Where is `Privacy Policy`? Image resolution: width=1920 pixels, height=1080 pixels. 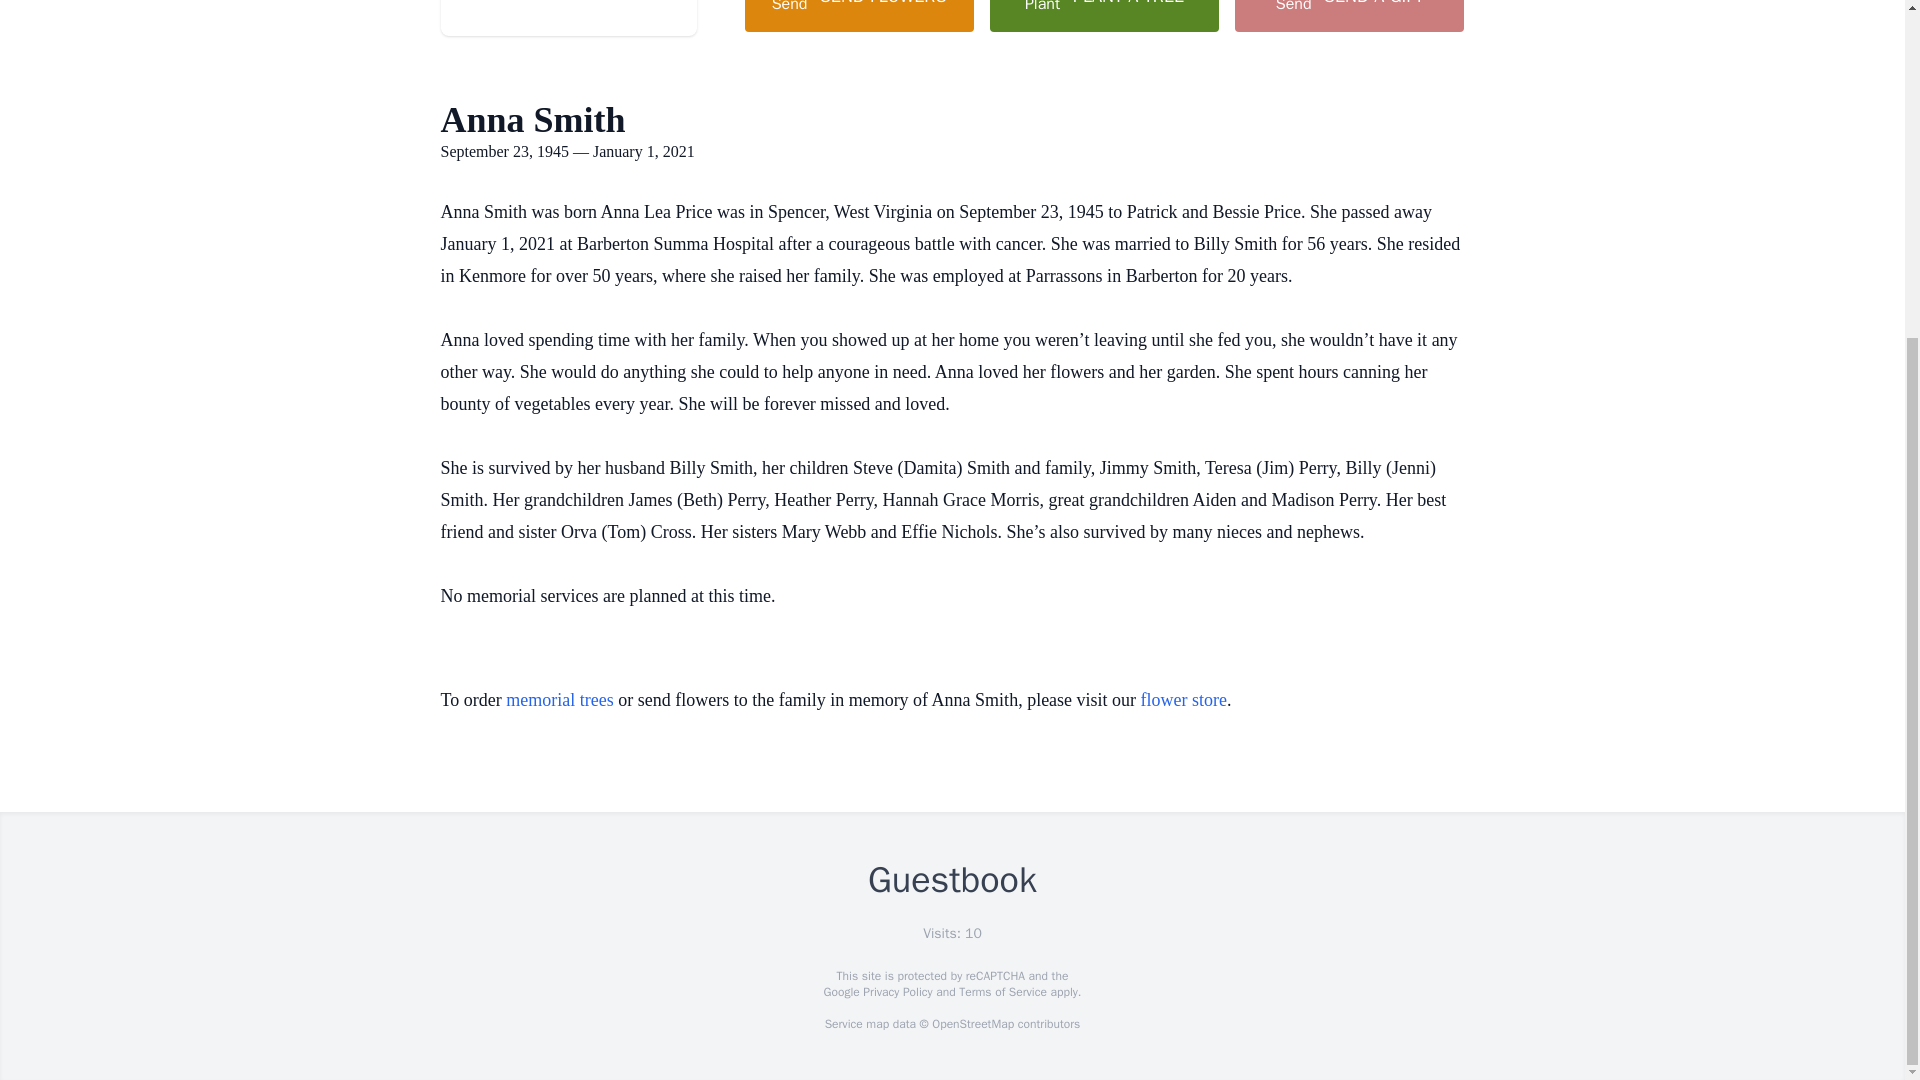 Privacy Policy is located at coordinates (896, 992).